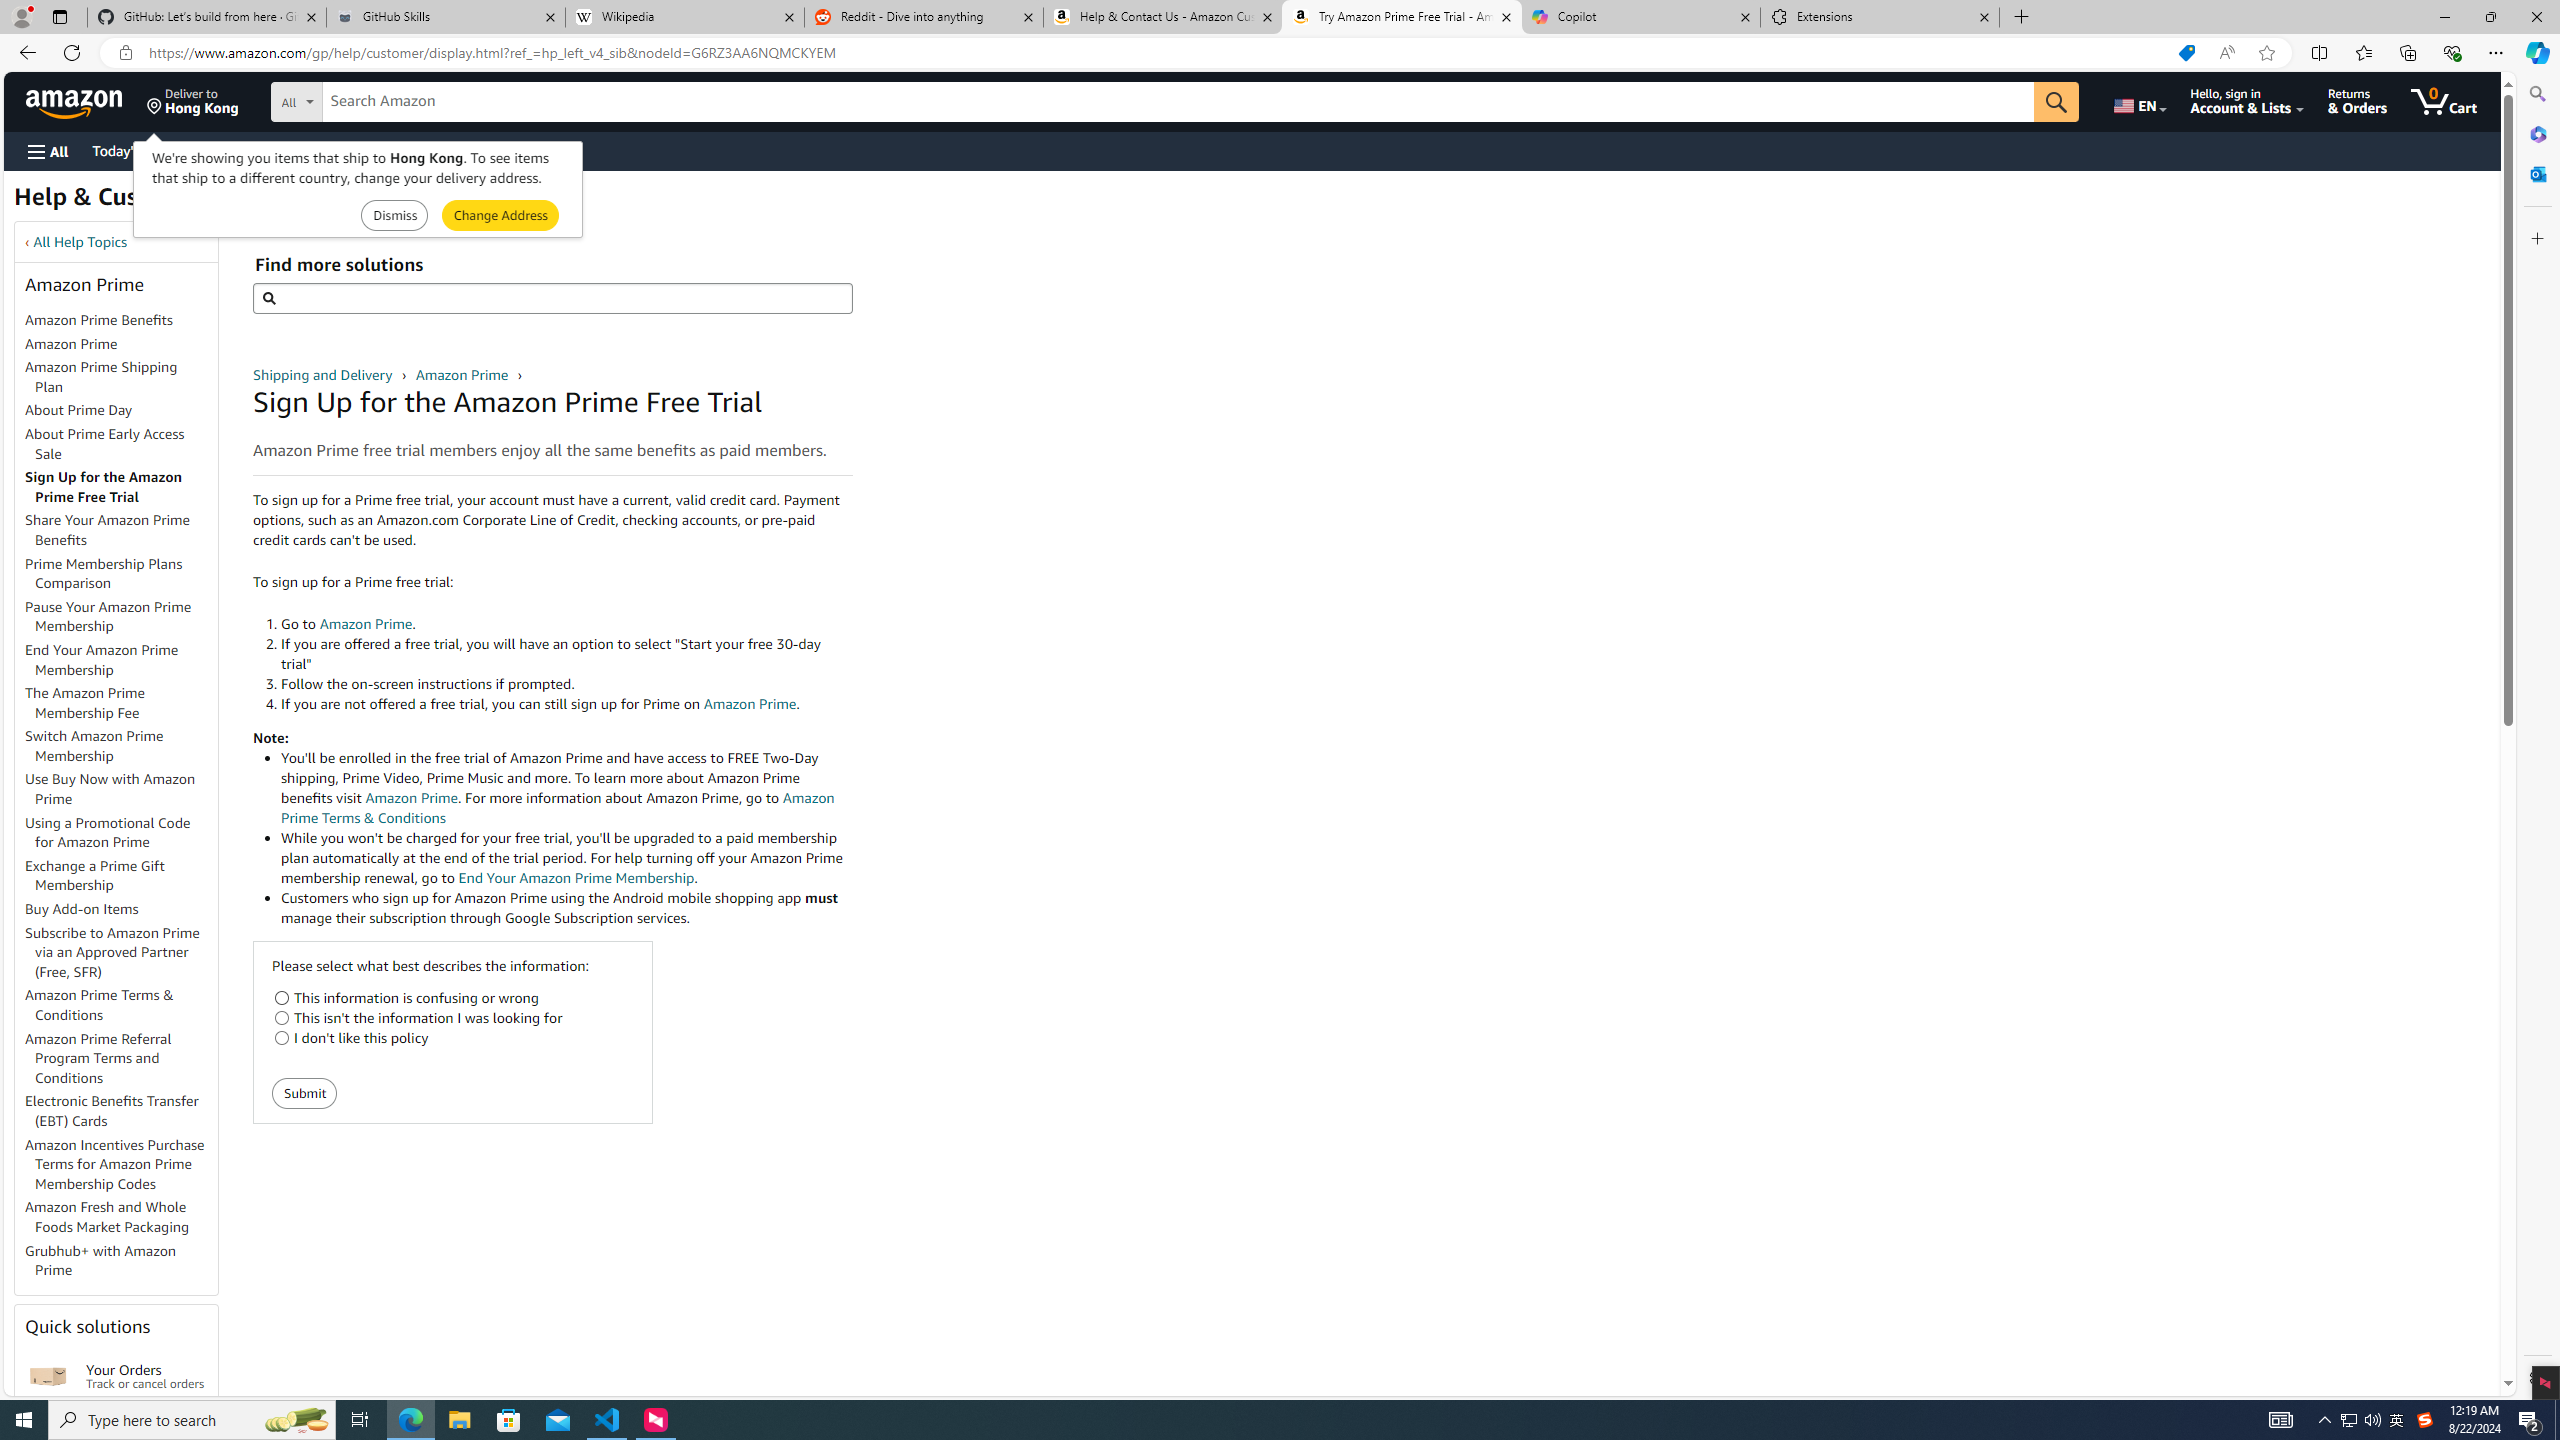  What do you see at coordinates (1178, 102) in the screenshot?
I see `Search Amazon` at bounding box center [1178, 102].